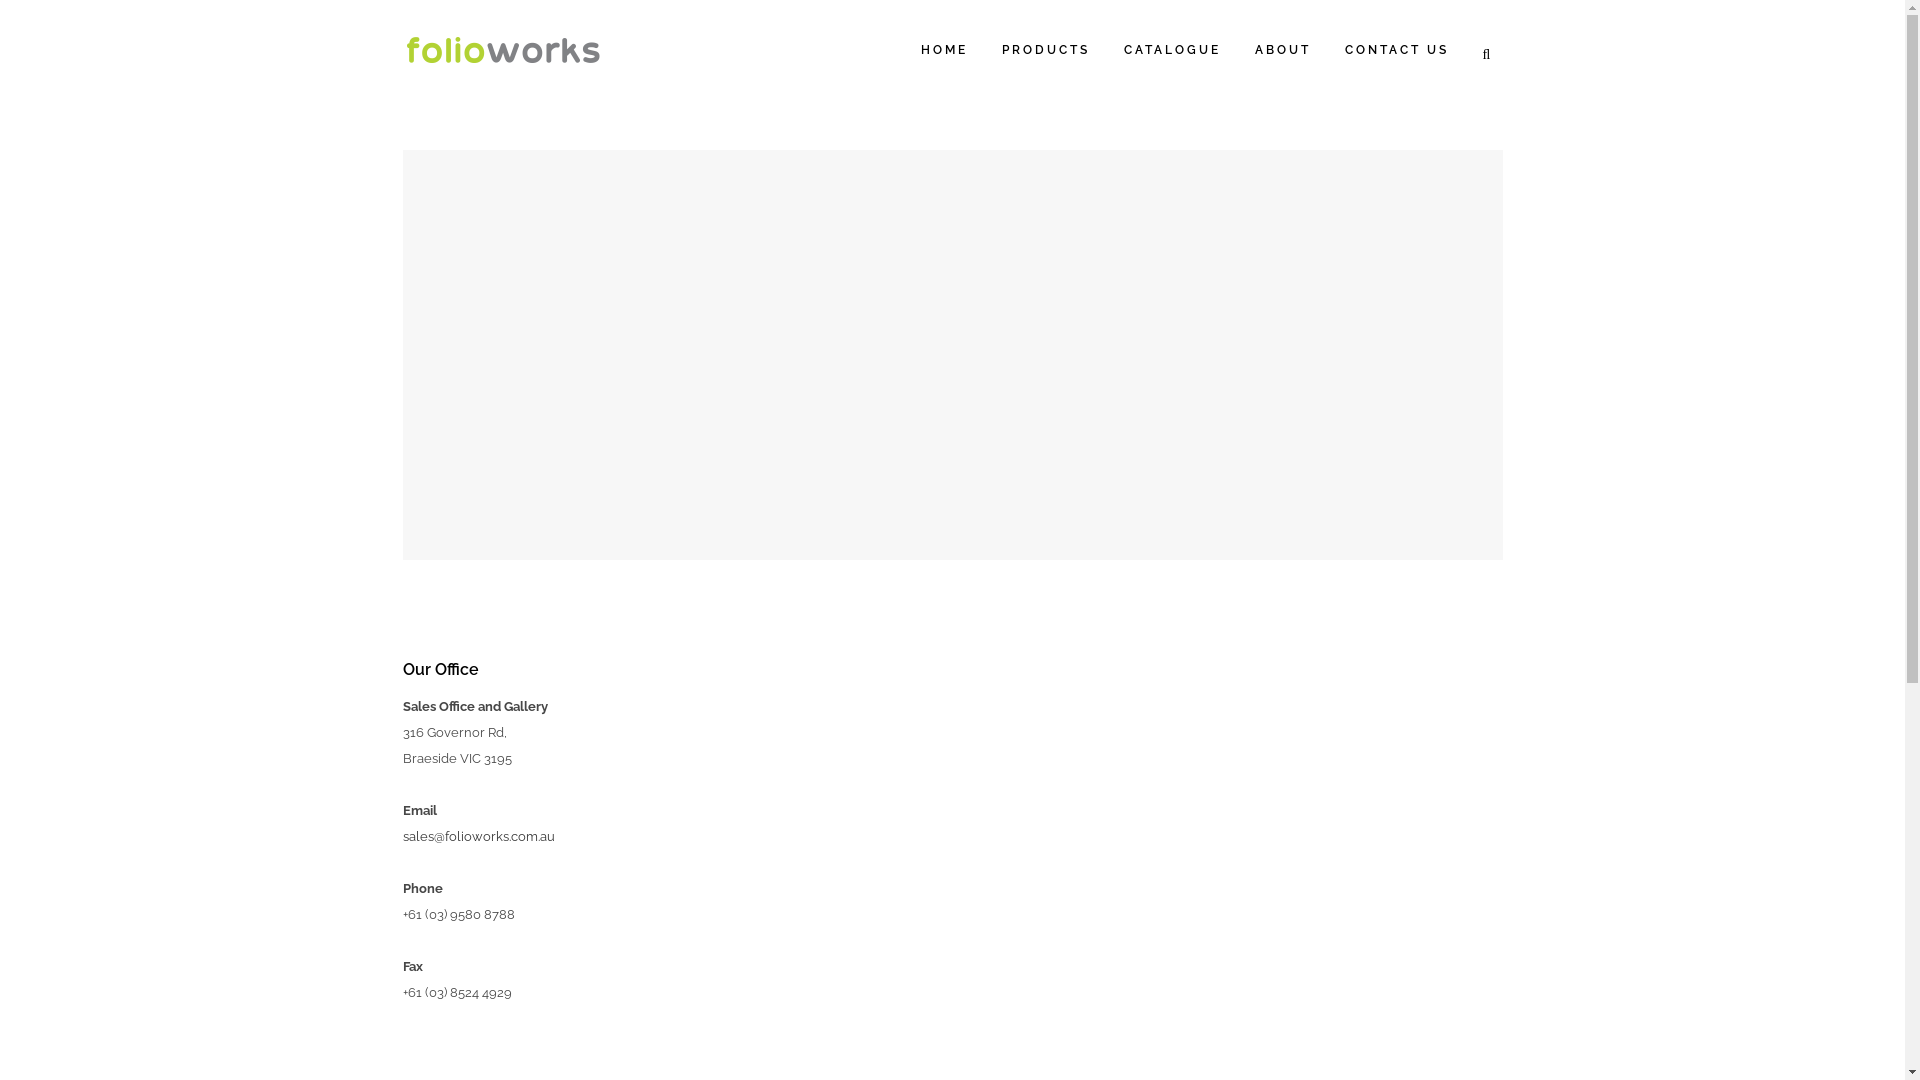  I want to click on CATALOGUE, so click(1172, 50).